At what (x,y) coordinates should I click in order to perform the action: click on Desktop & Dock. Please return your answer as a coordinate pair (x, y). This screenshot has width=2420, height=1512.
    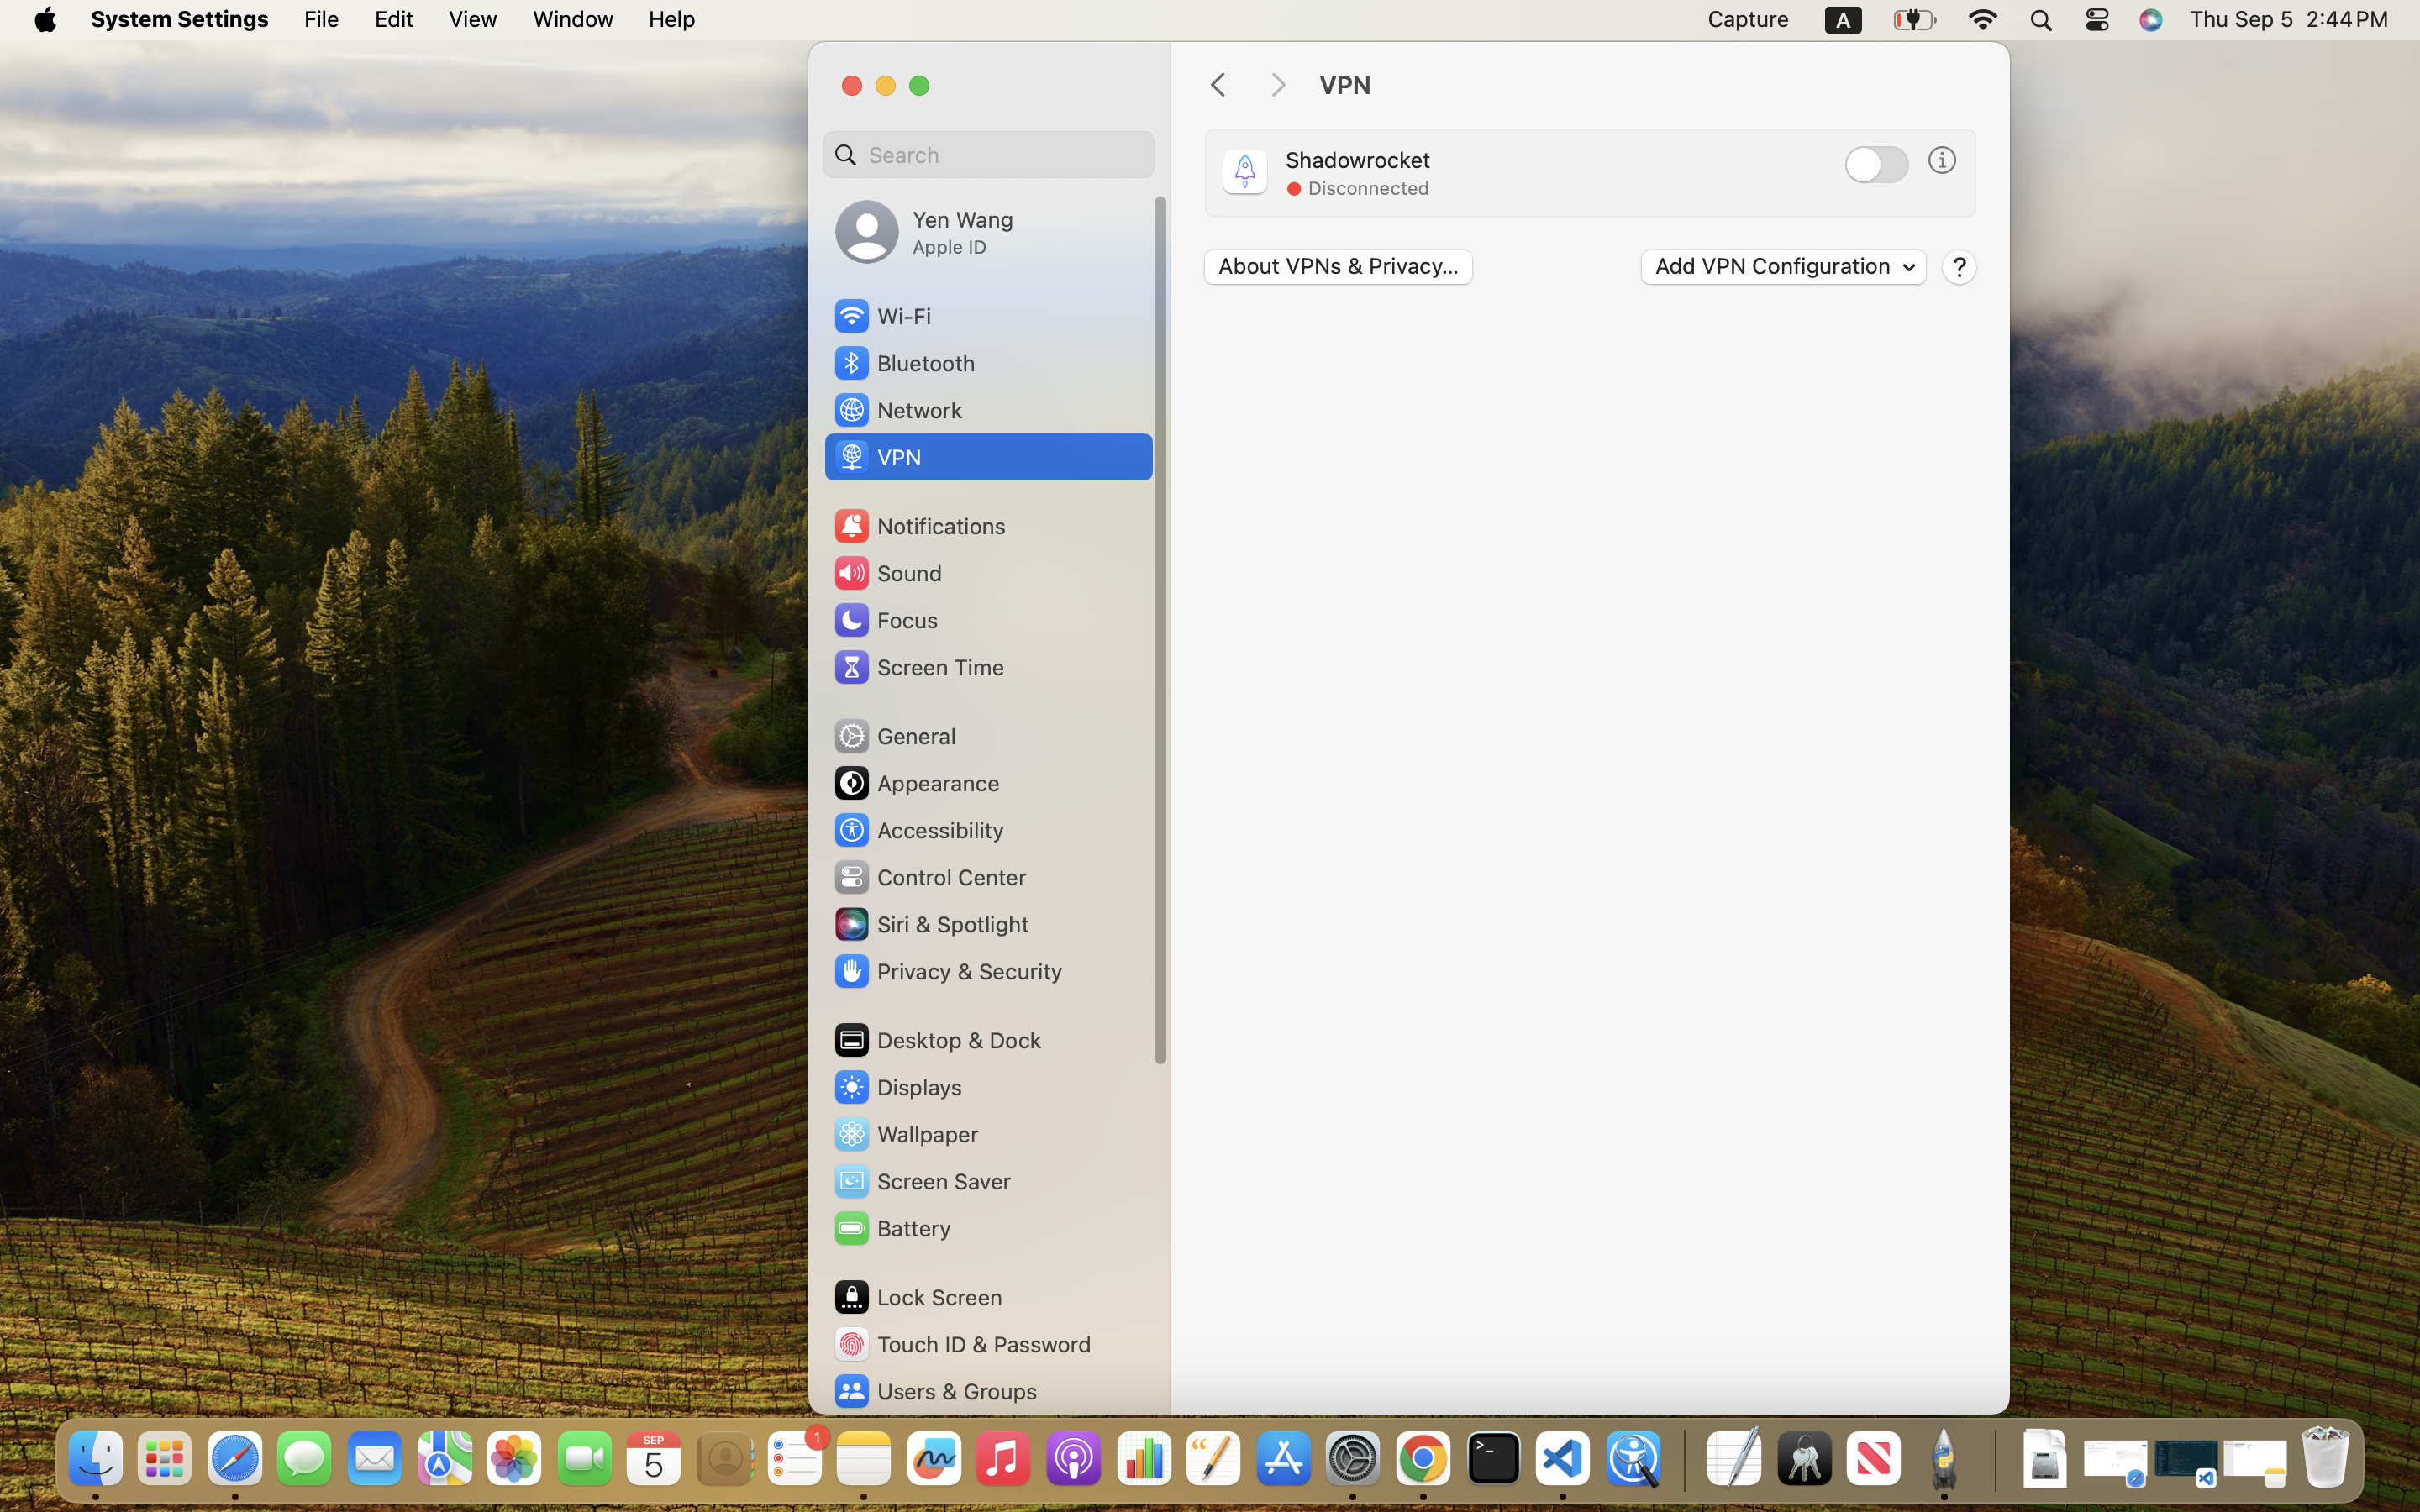
    Looking at the image, I should click on (937, 1040).